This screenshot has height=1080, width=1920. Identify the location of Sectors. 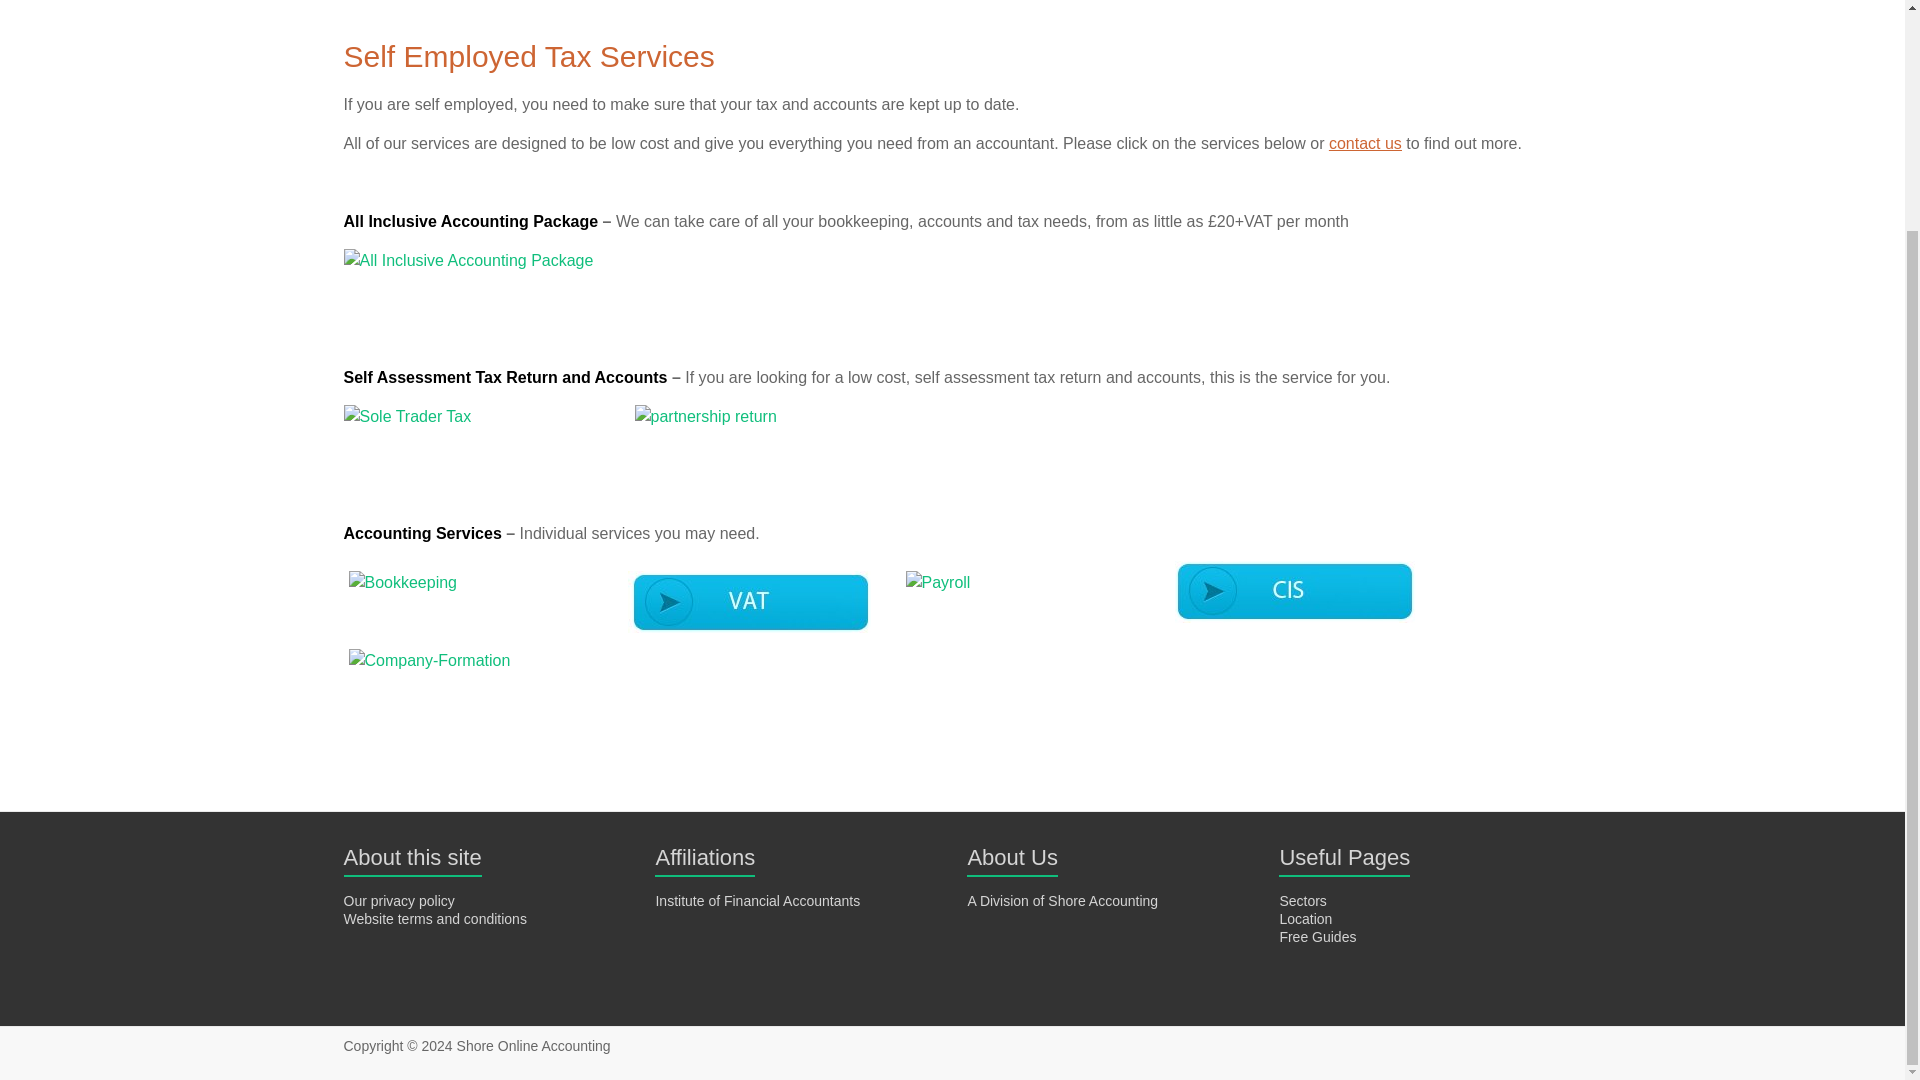
(1302, 901).